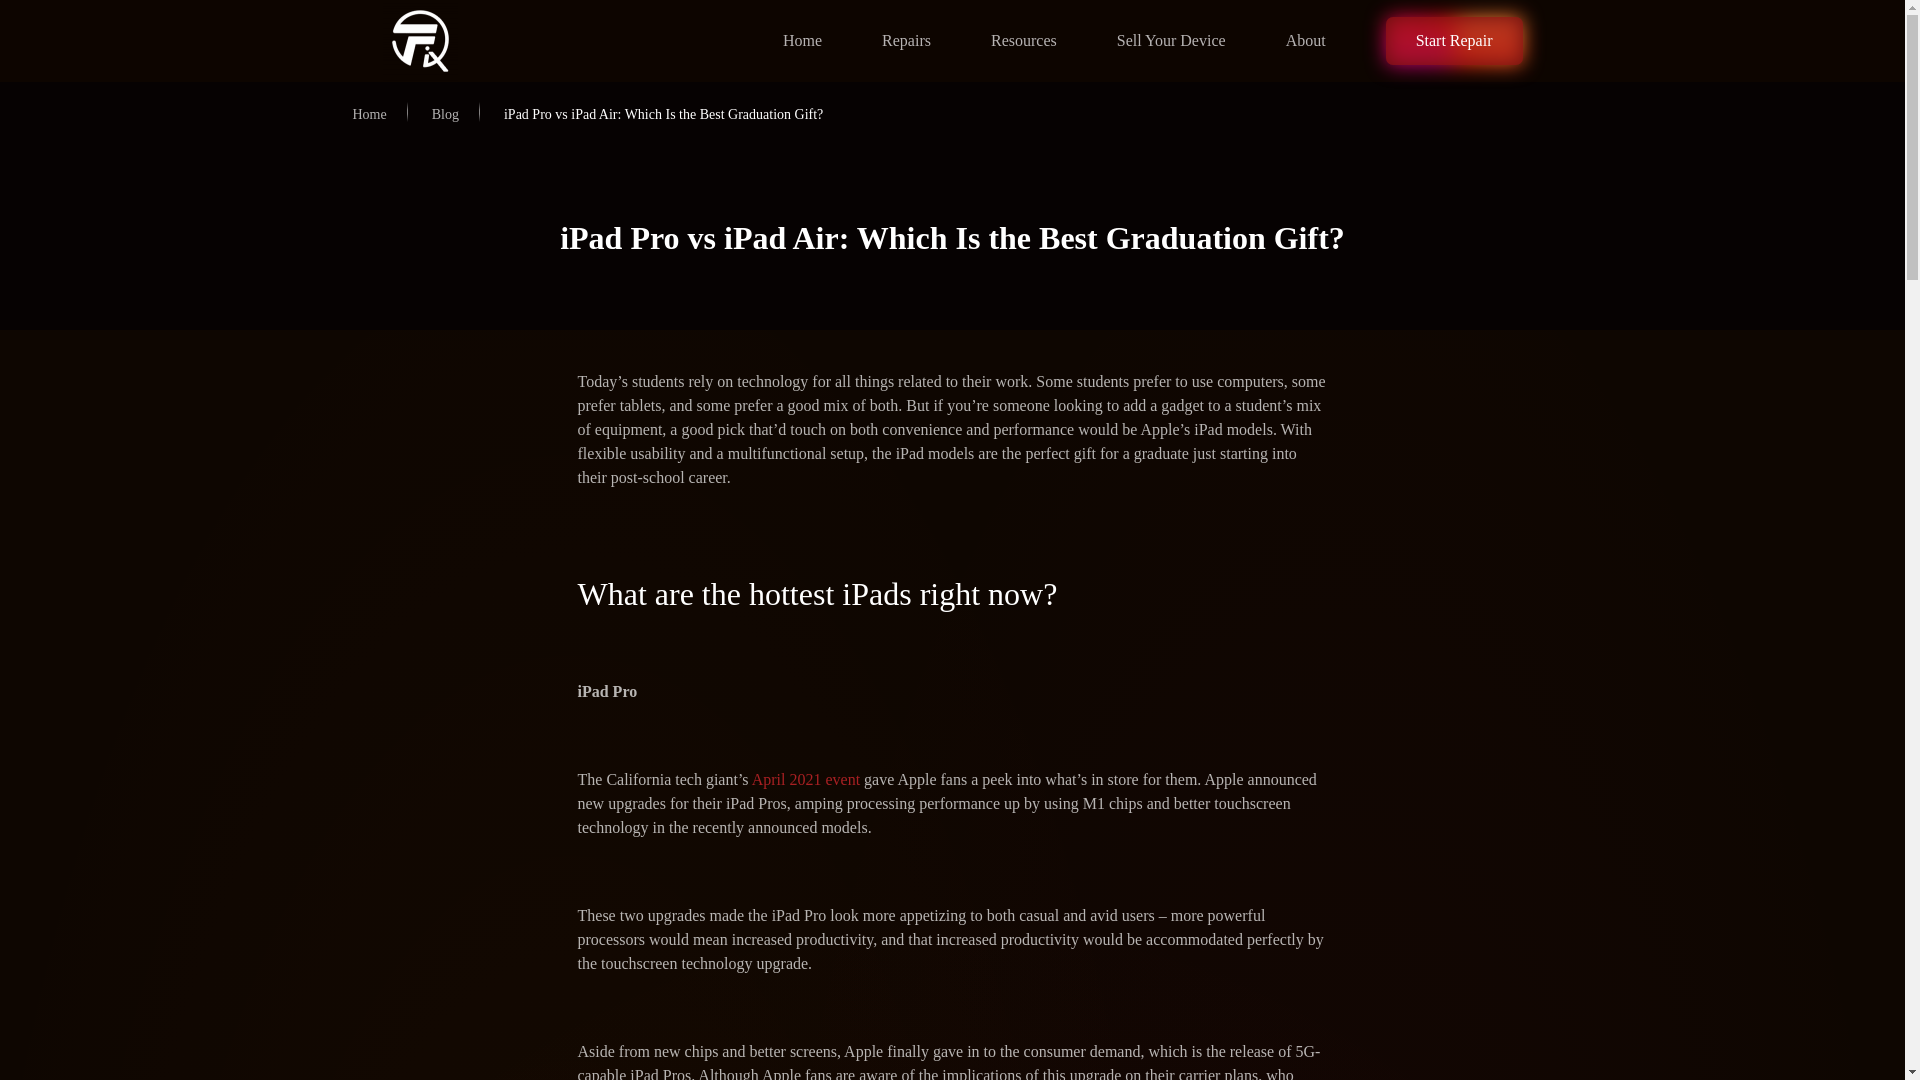 The height and width of the screenshot is (1080, 1920). I want to click on Home, so click(368, 114).